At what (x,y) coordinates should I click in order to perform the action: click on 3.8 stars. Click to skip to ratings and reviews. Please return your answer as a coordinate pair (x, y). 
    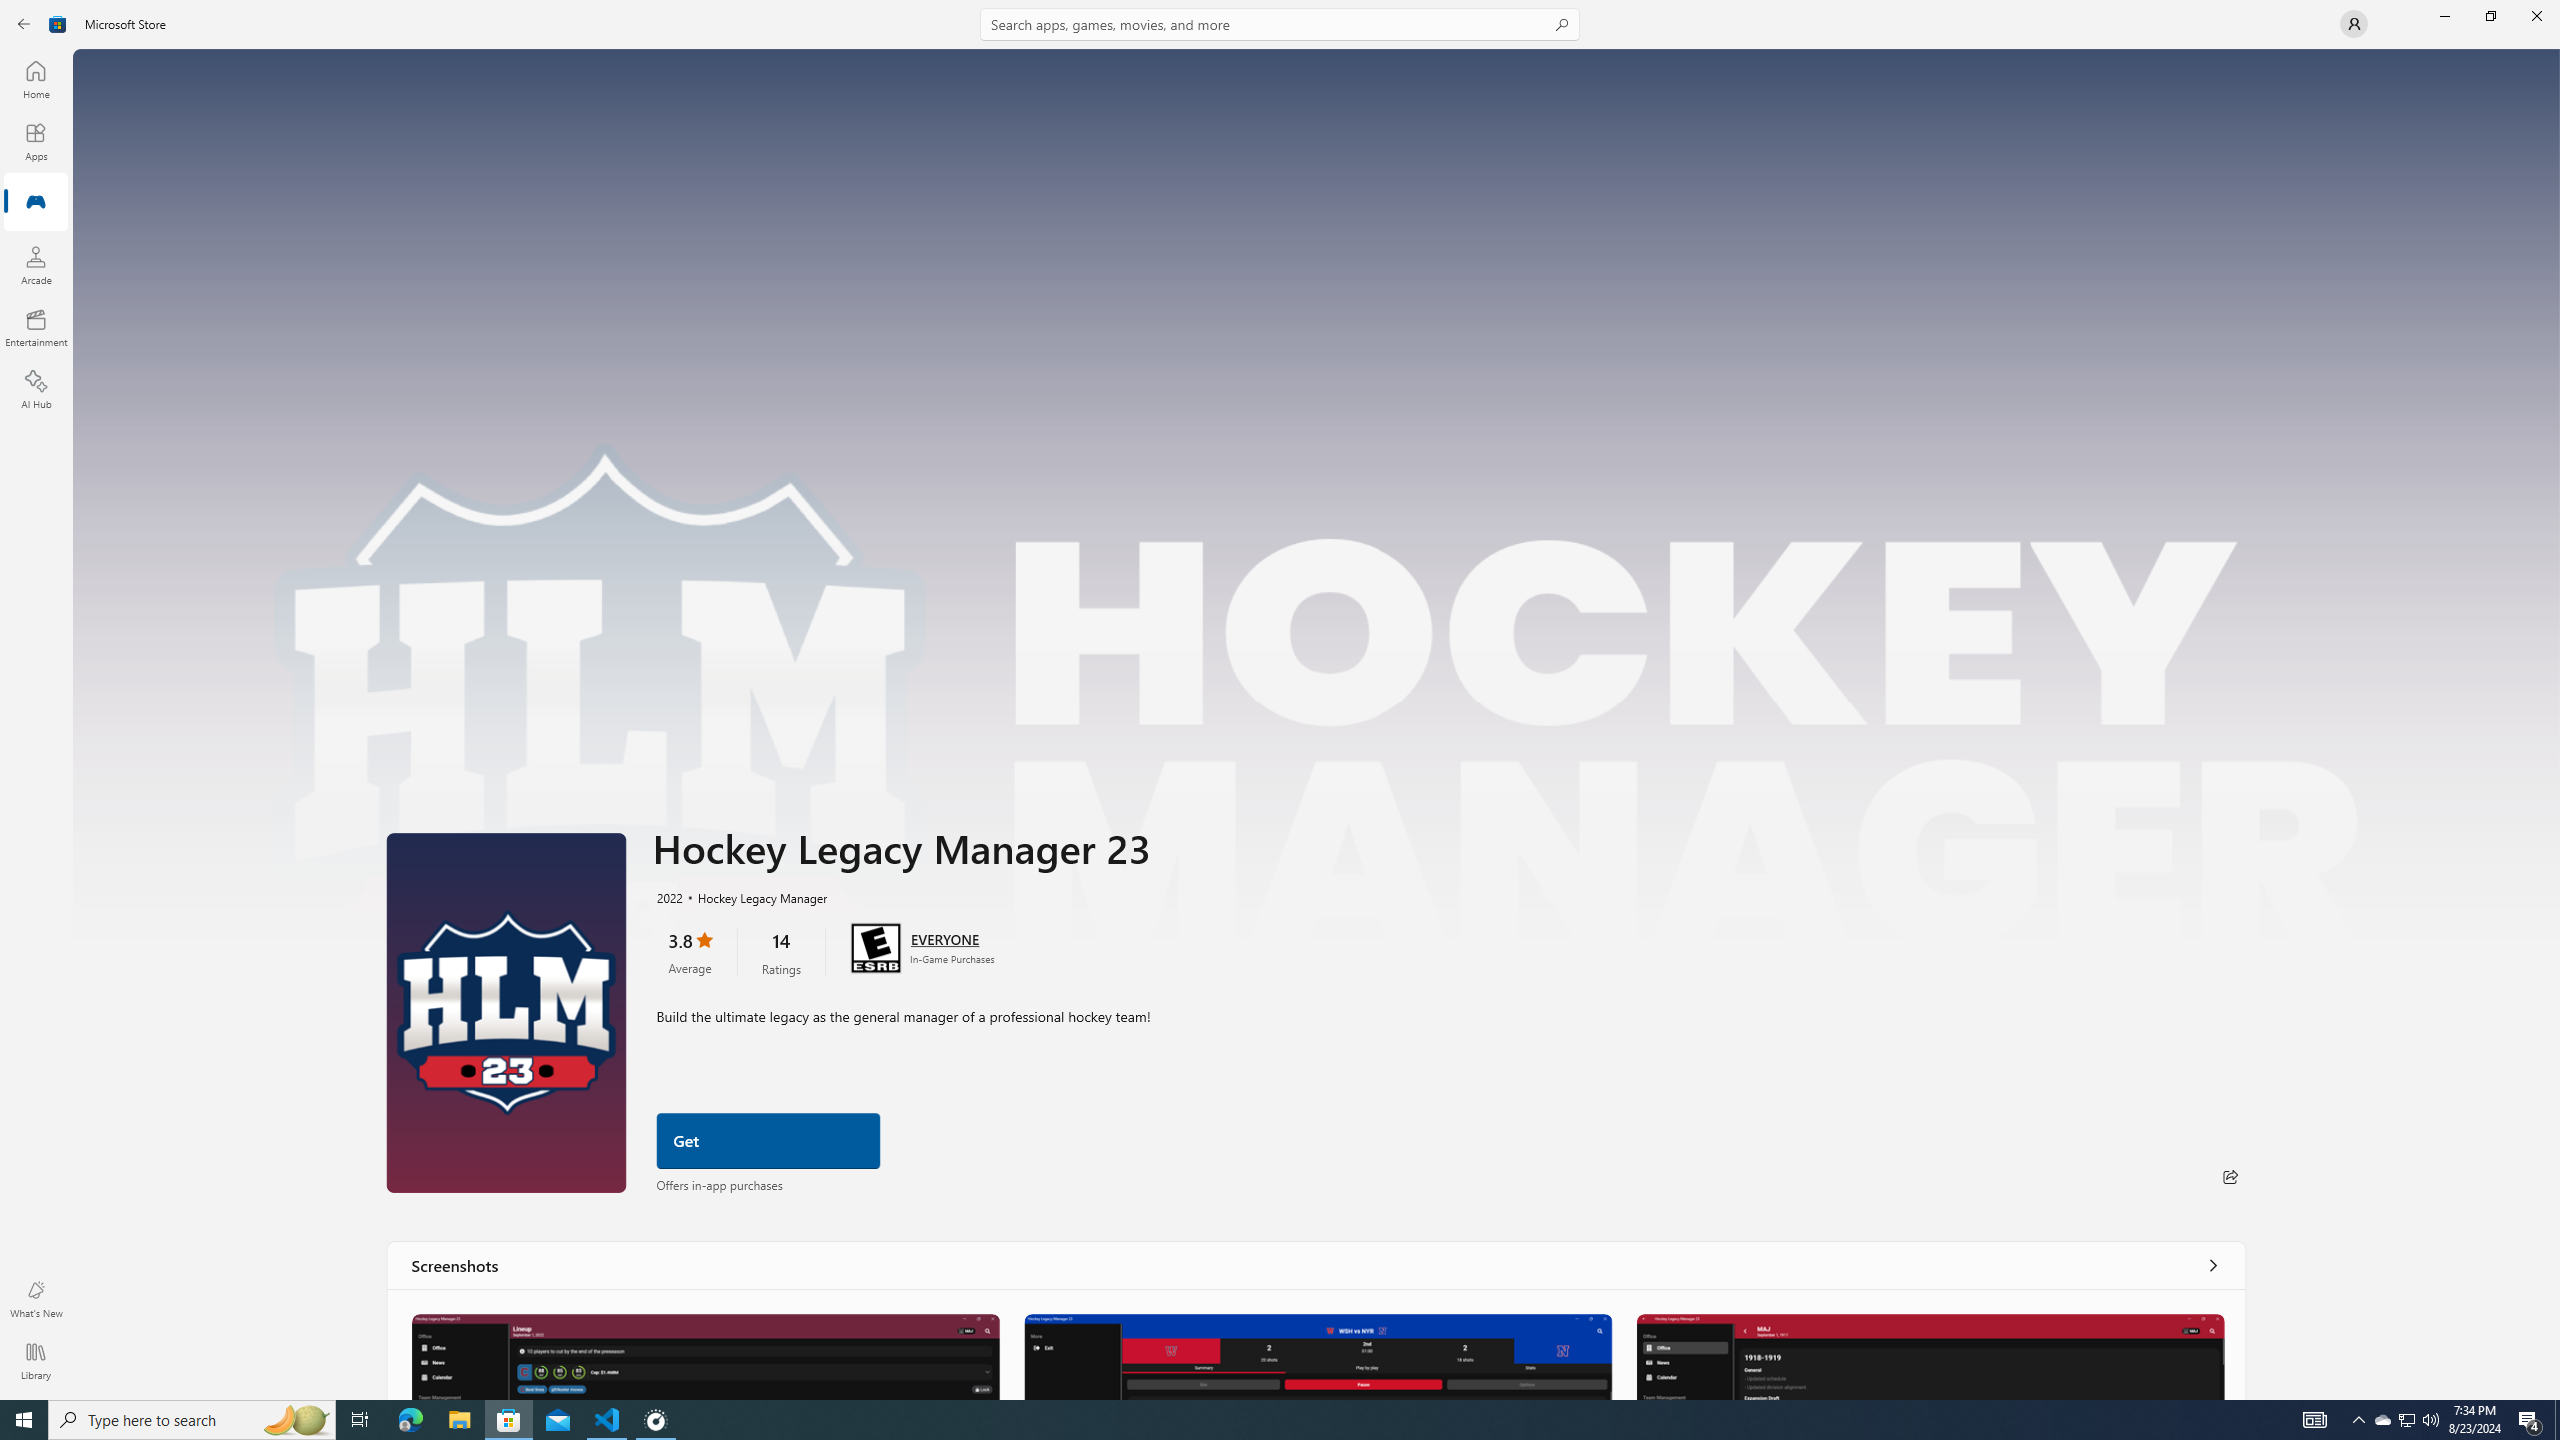
    Looking at the image, I should click on (690, 952).